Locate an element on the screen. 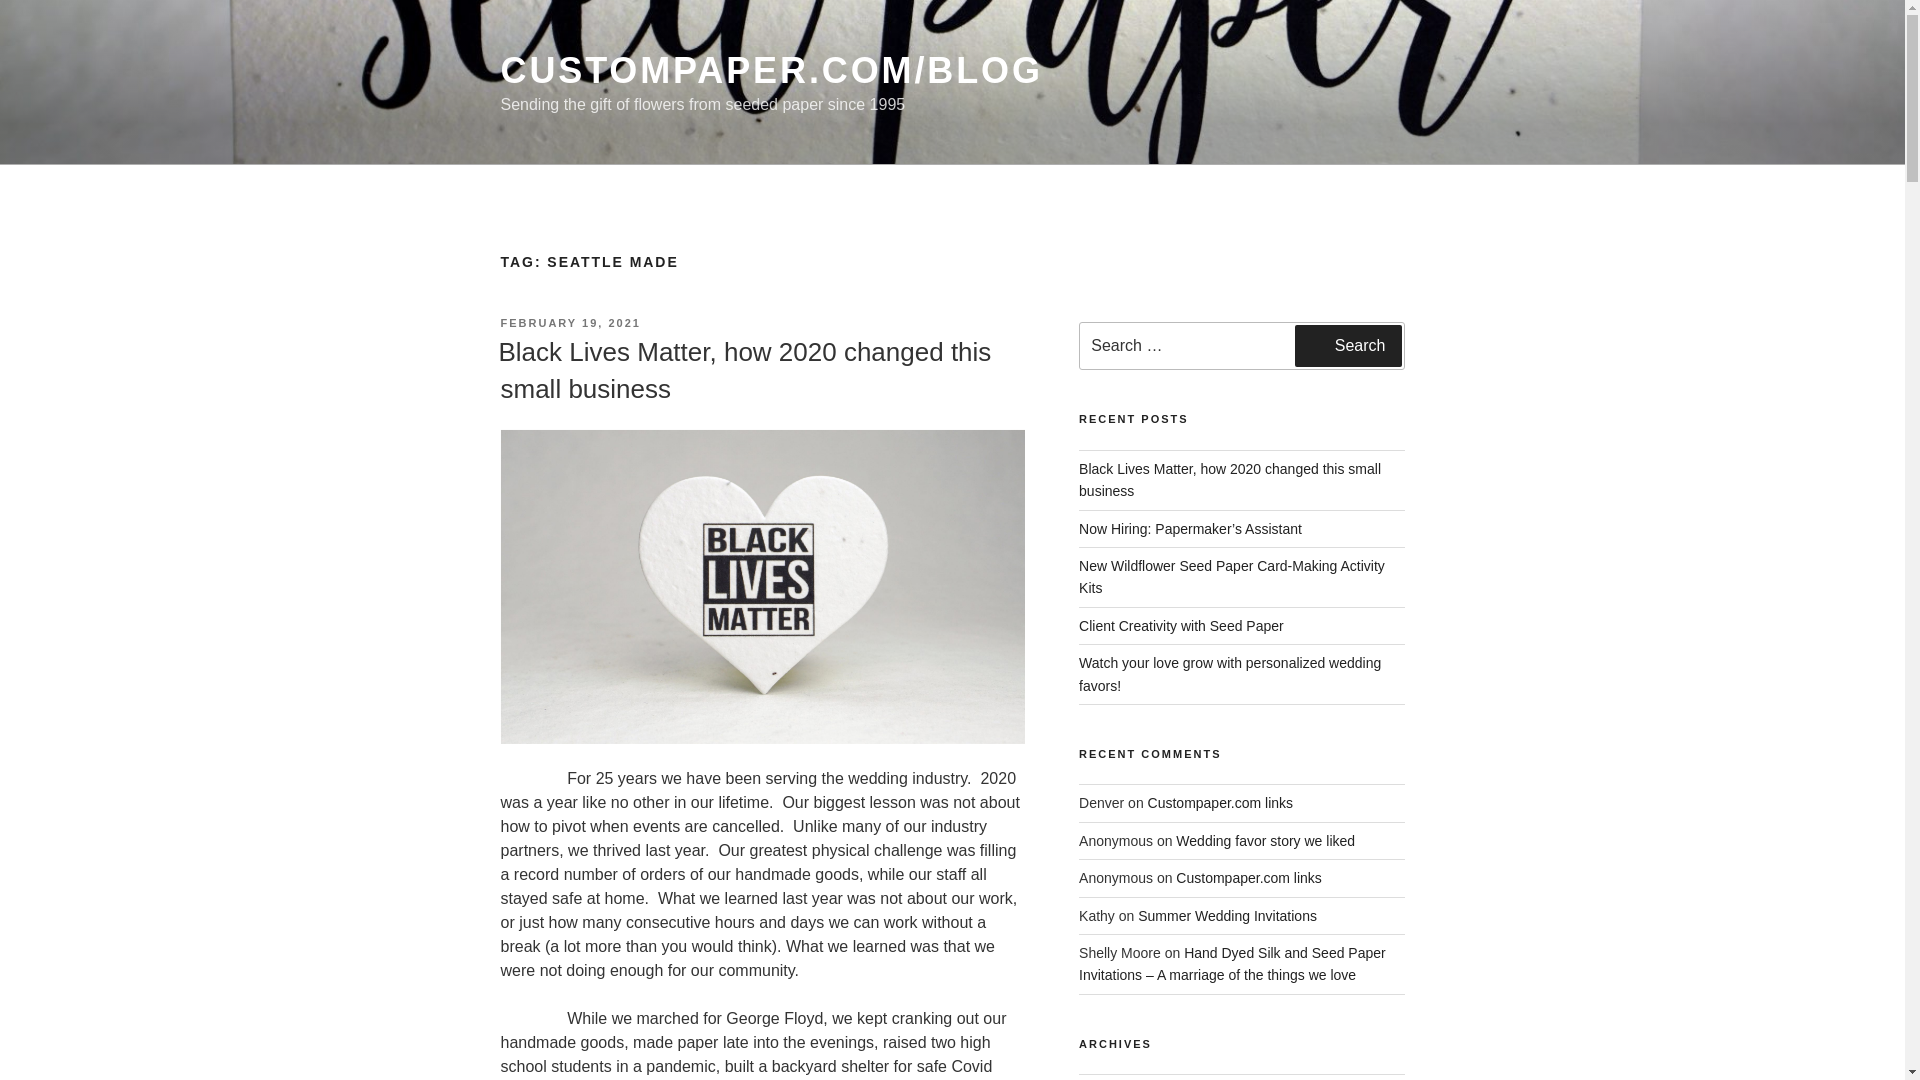 This screenshot has height=1080, width=1920. Wedding favor story we liked is located at coordinates (1265, 840).